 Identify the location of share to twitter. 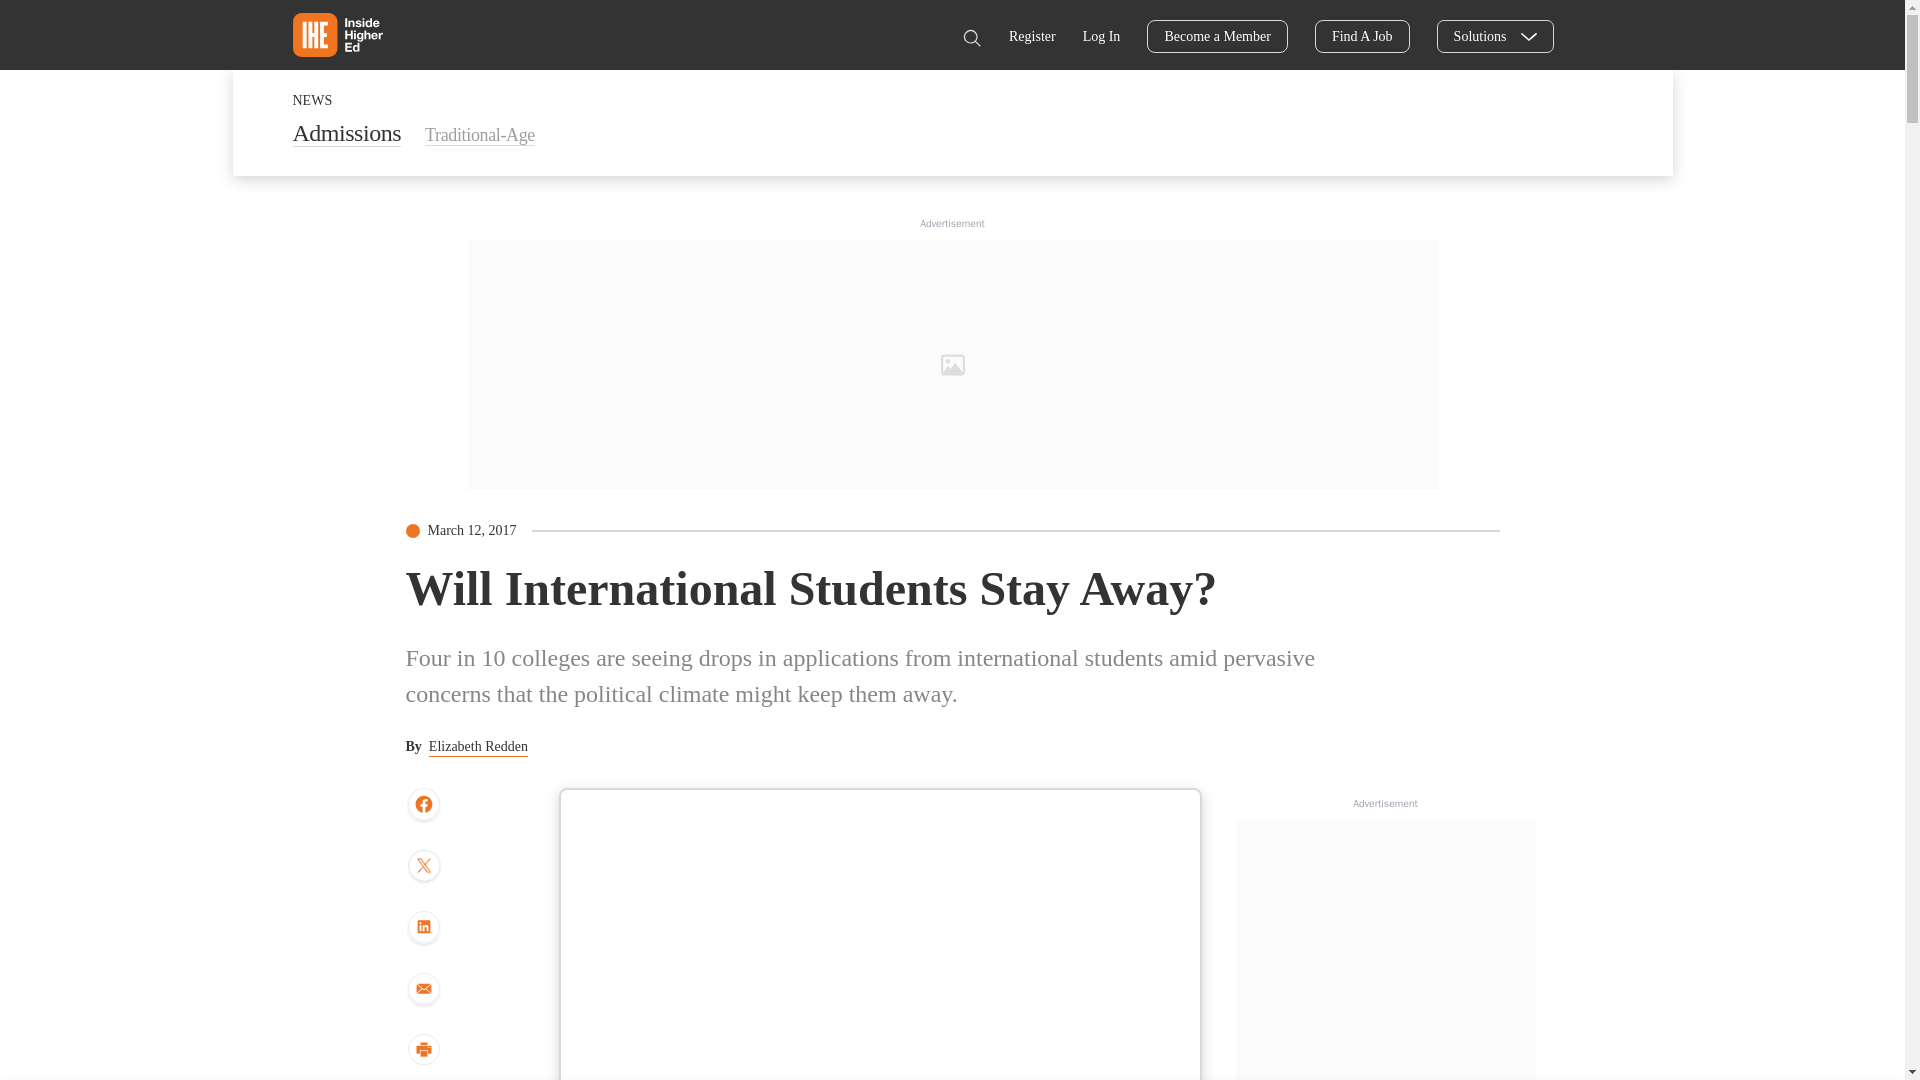
(423, 867).